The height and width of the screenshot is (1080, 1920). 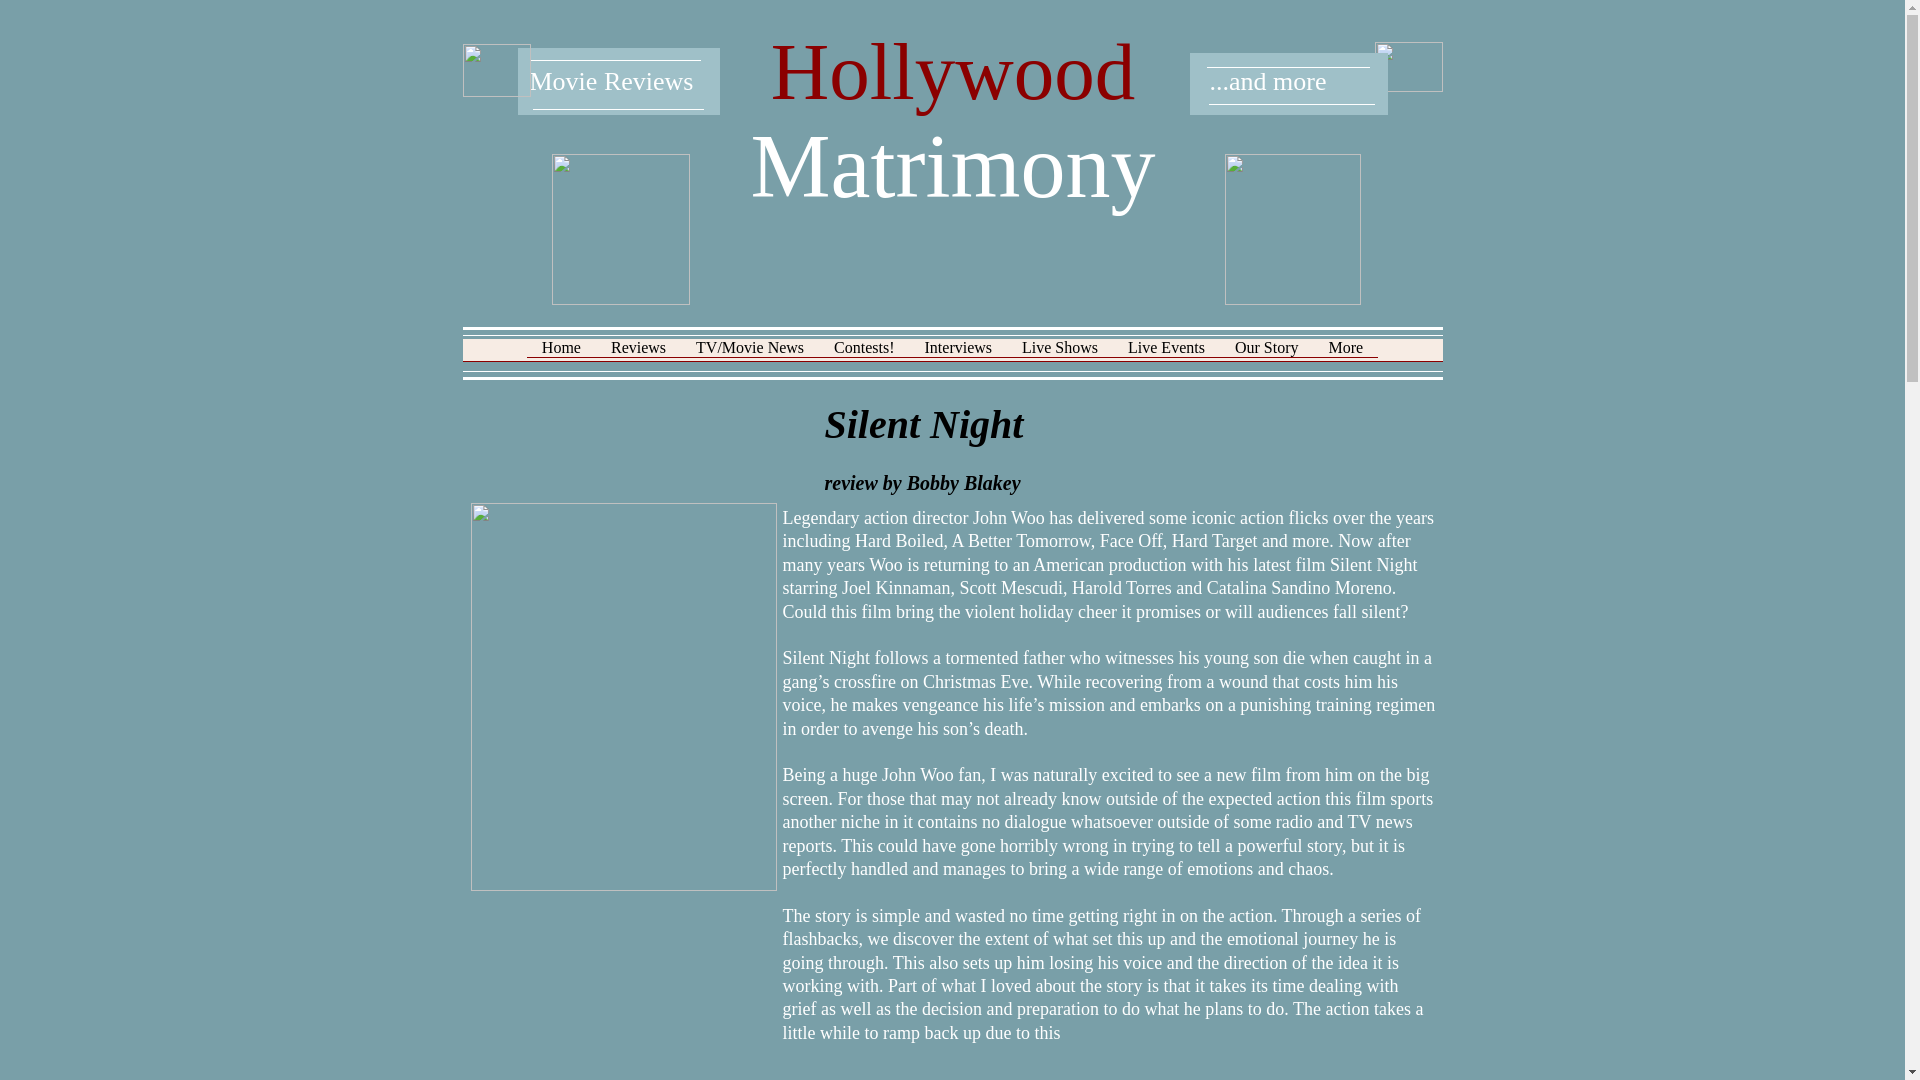 I want to click on Hollywood, so click(x=954, y=72).